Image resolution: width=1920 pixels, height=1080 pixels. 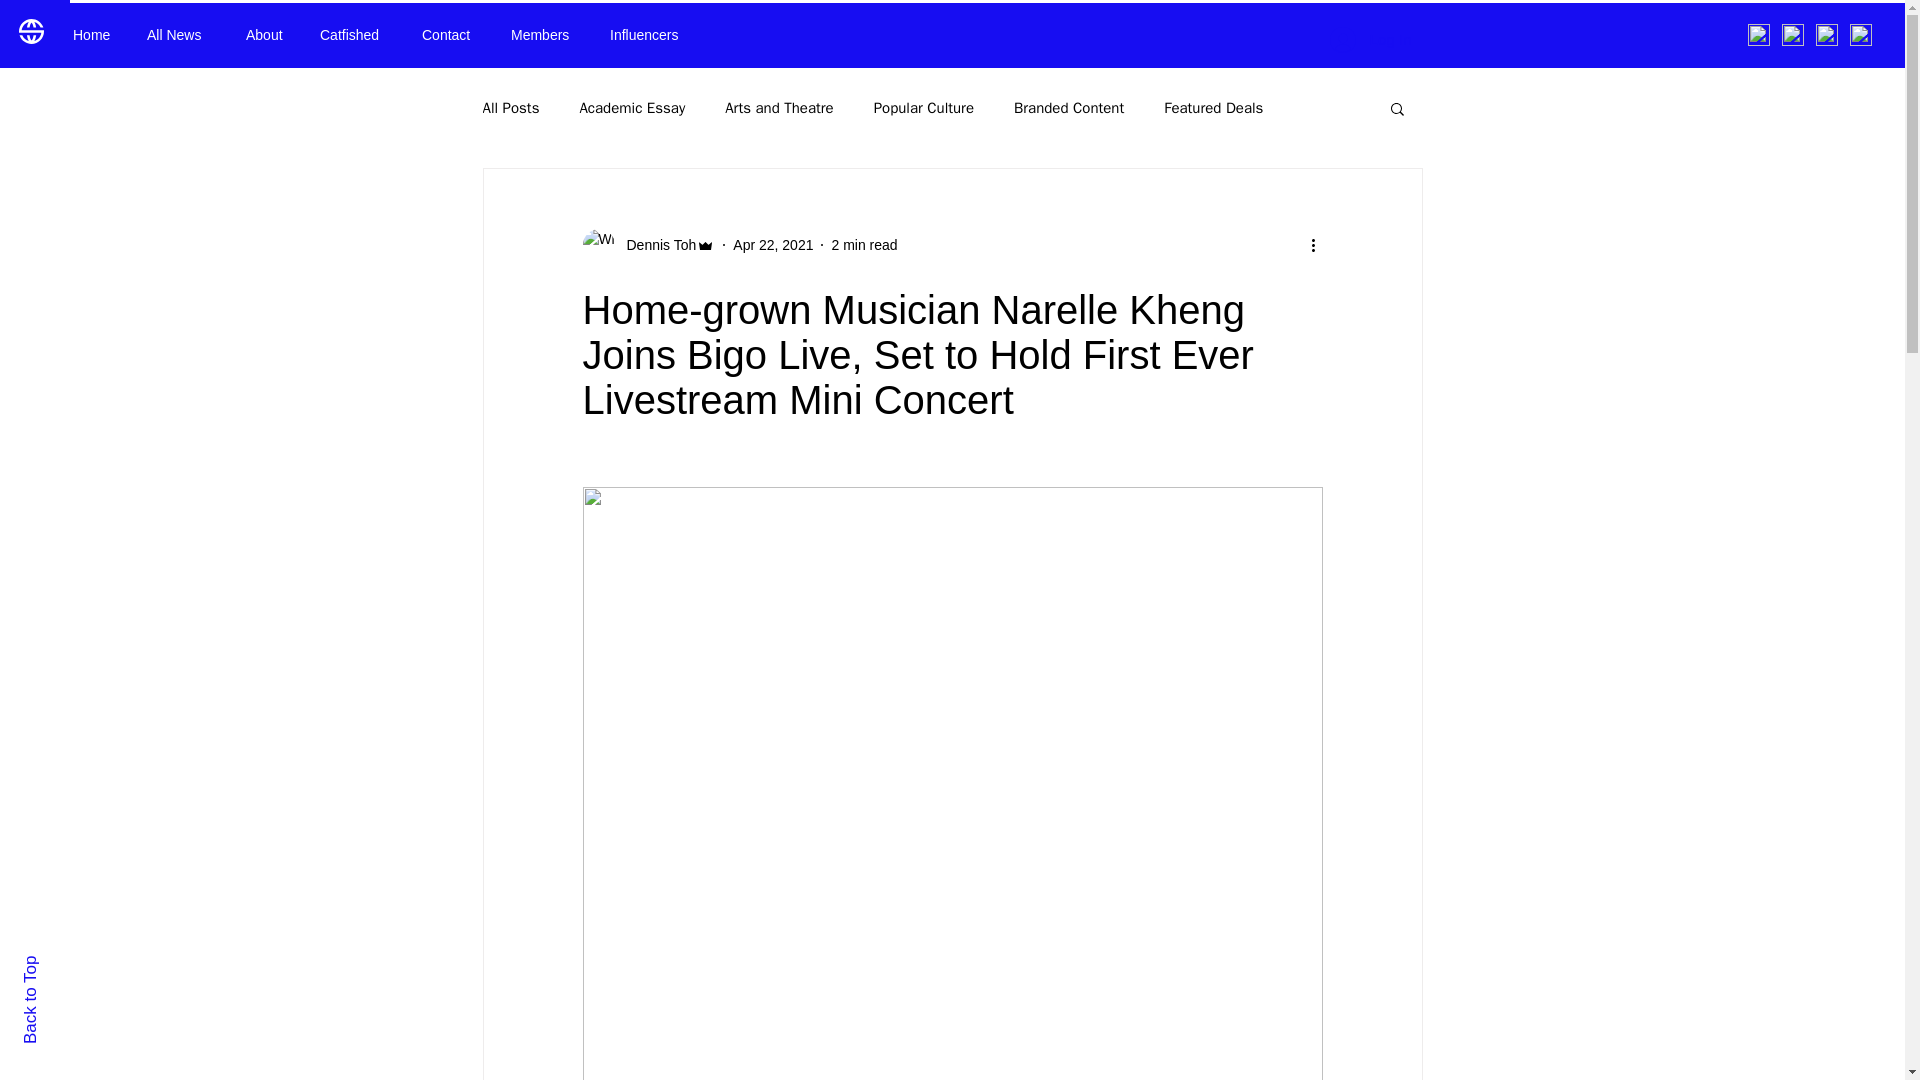 I want to click on Featured Deals, so click(x=1213, y=107).